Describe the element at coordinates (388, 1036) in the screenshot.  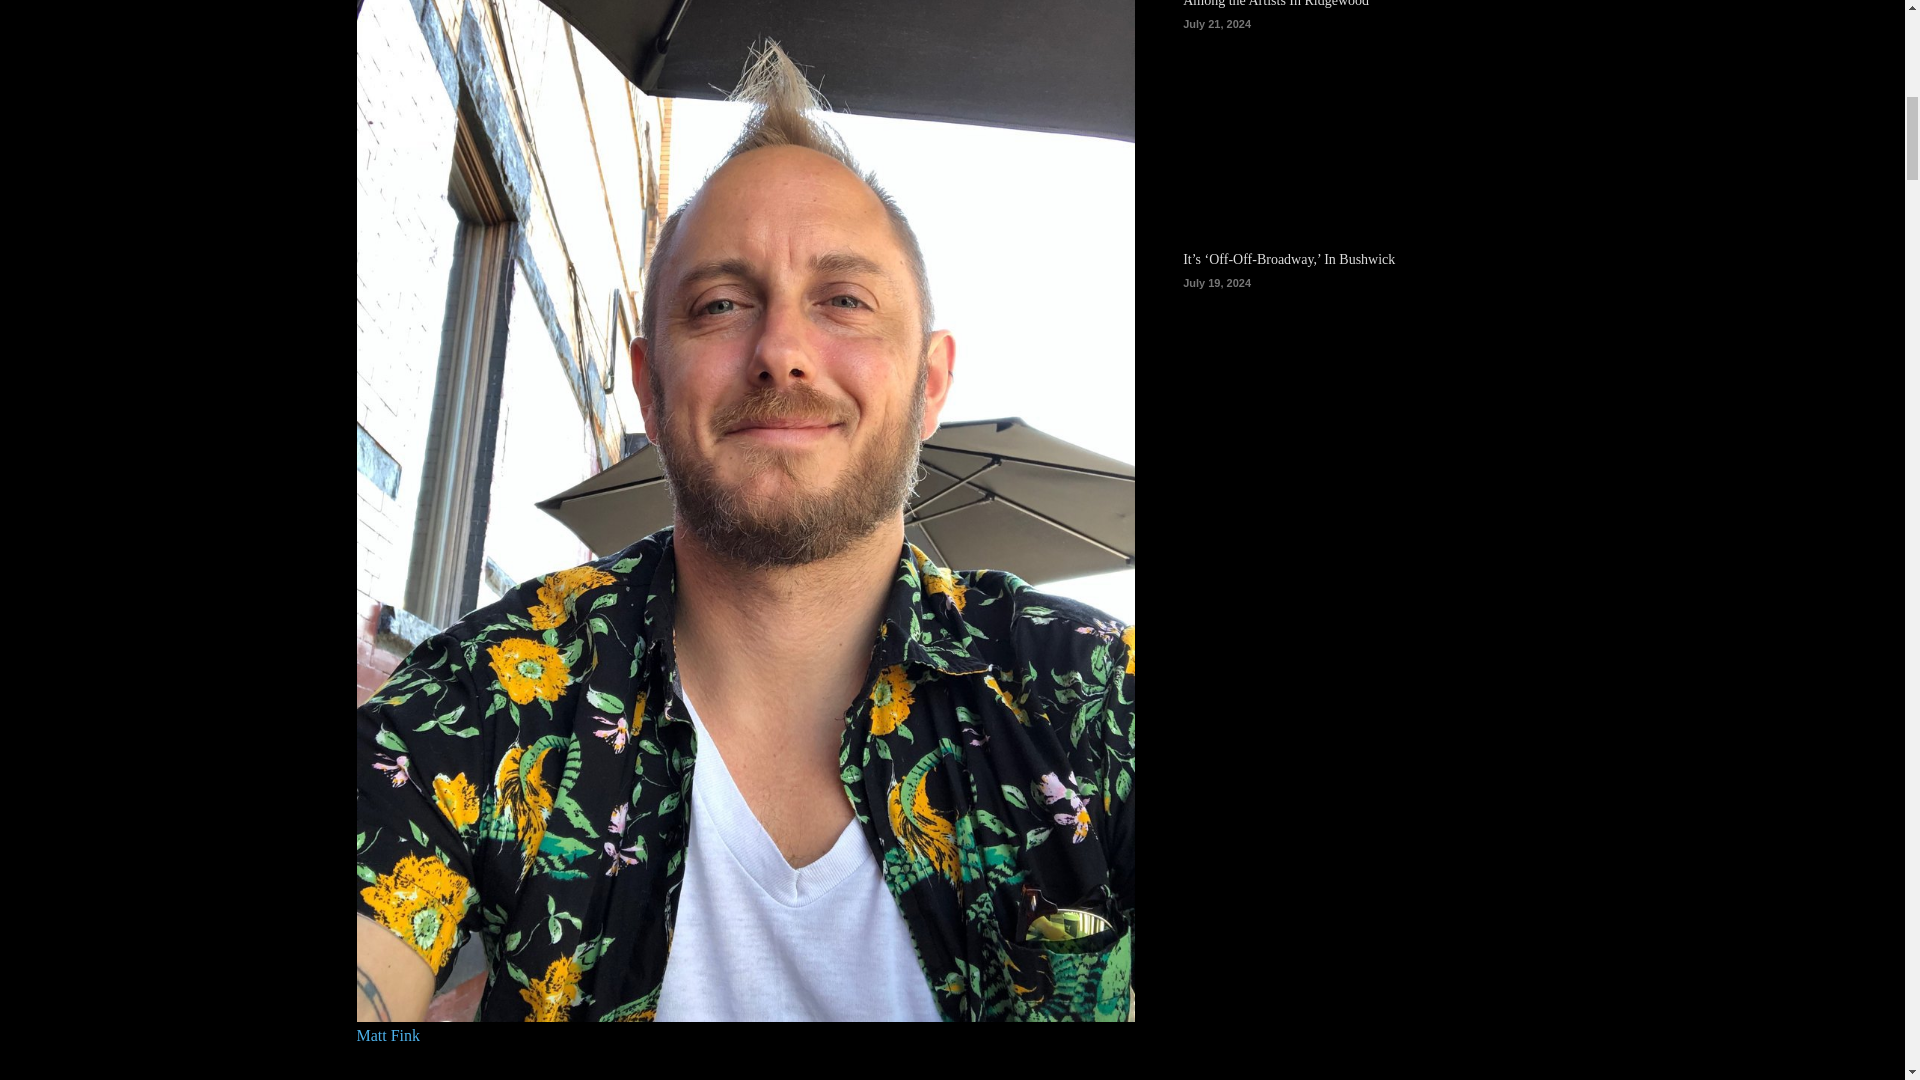
I see `Matt Fink` at that location.